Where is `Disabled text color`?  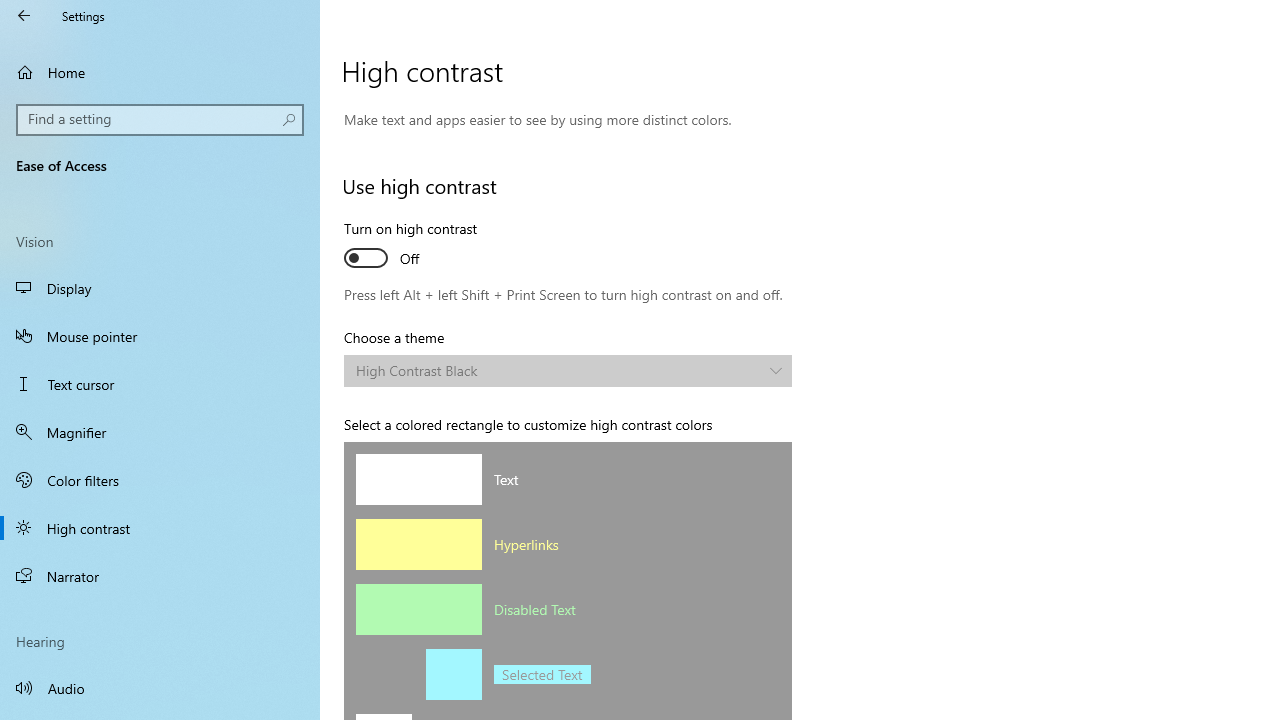
Disabled text color is located at coordinates (418, 609).